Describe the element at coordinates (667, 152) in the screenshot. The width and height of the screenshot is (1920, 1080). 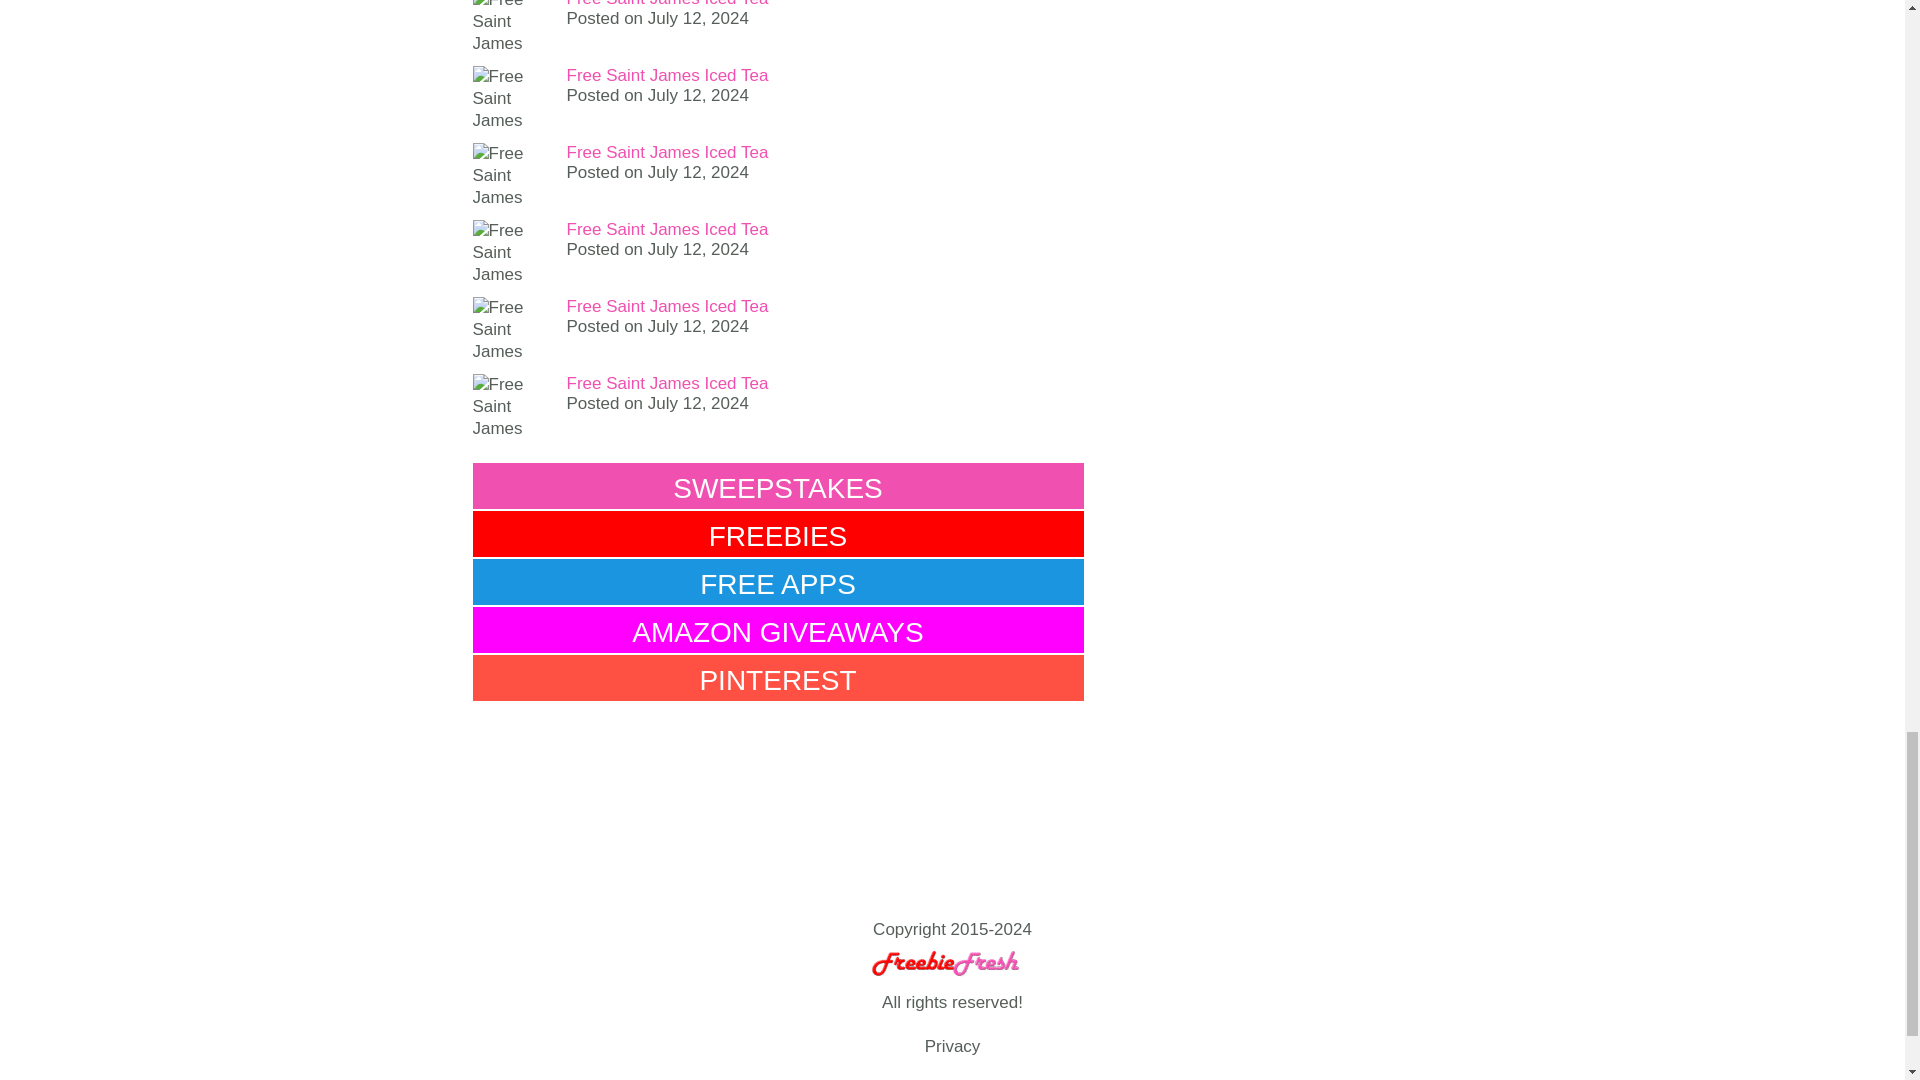
I see `Free Saint James Iced Tea` at that location.